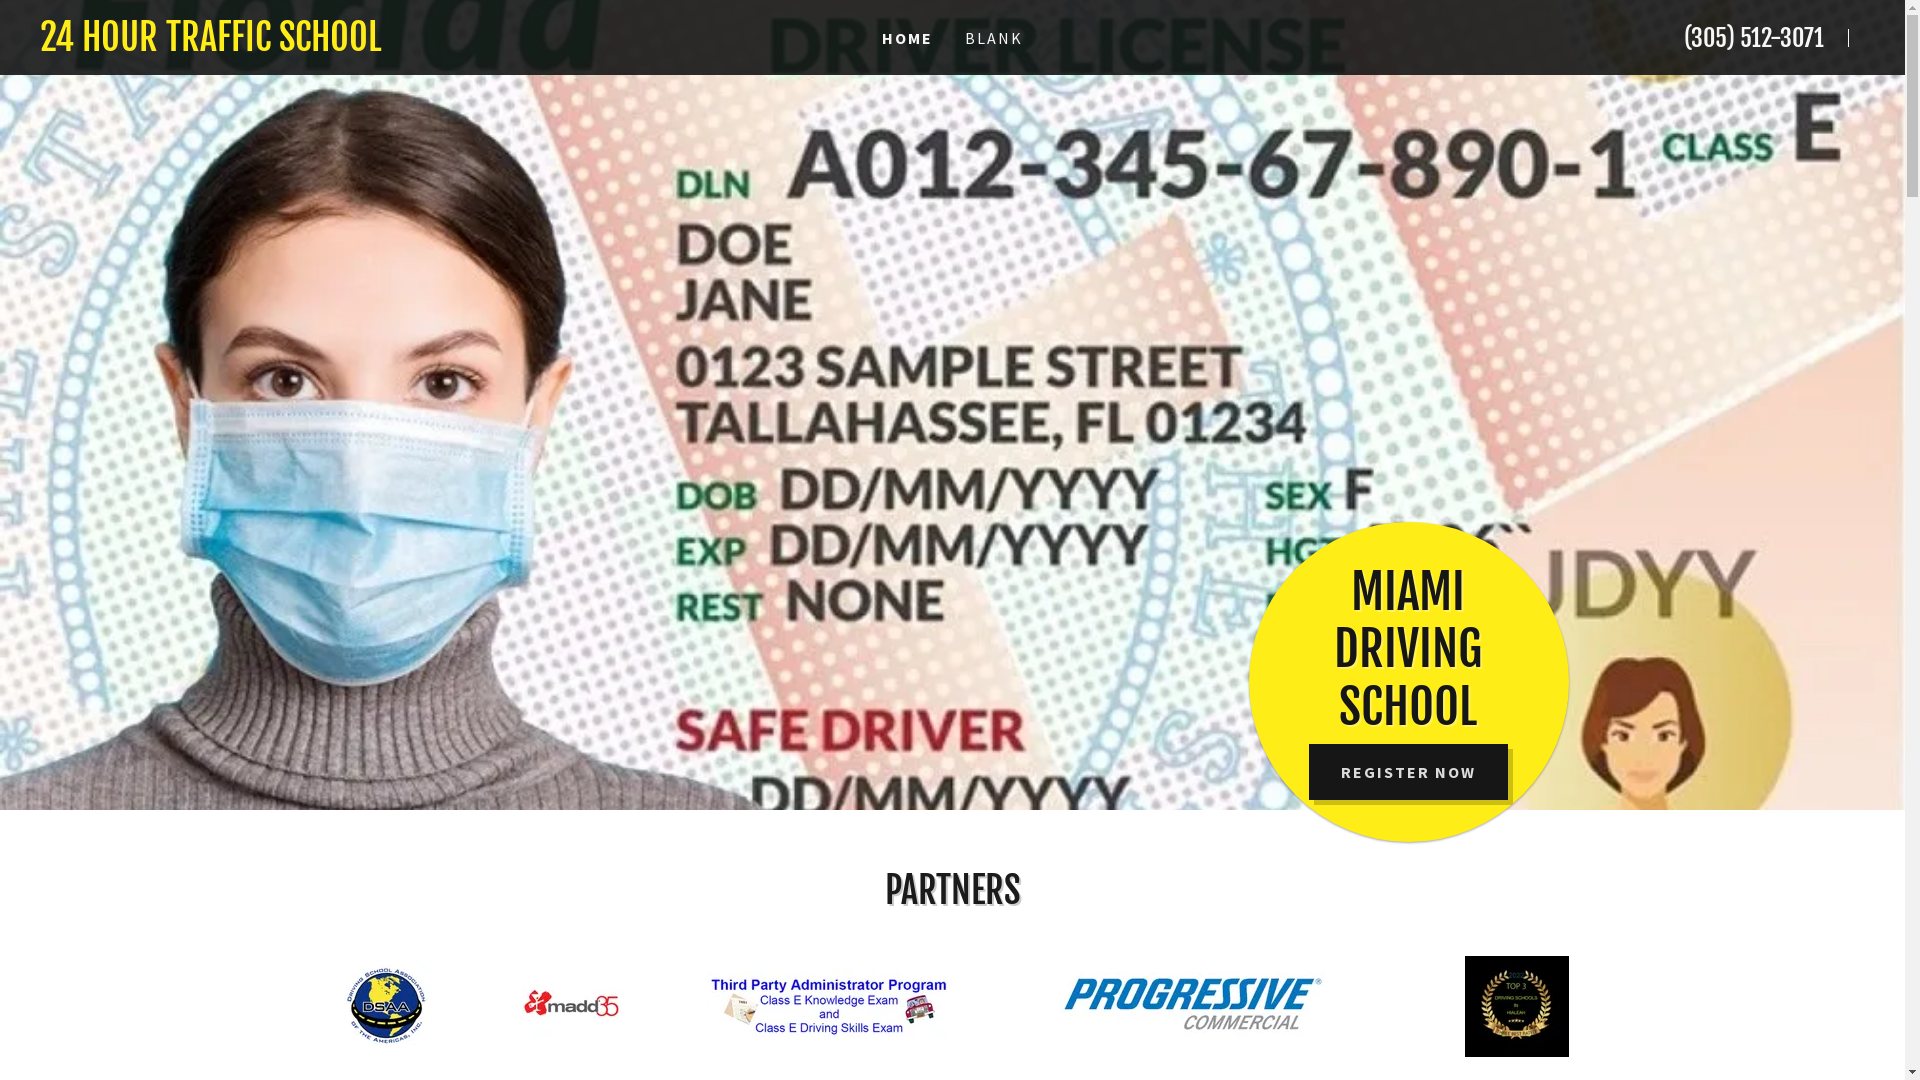  Describe the element at coordinates (994, 38) in the screenshot. I see `BLANK` at that location.